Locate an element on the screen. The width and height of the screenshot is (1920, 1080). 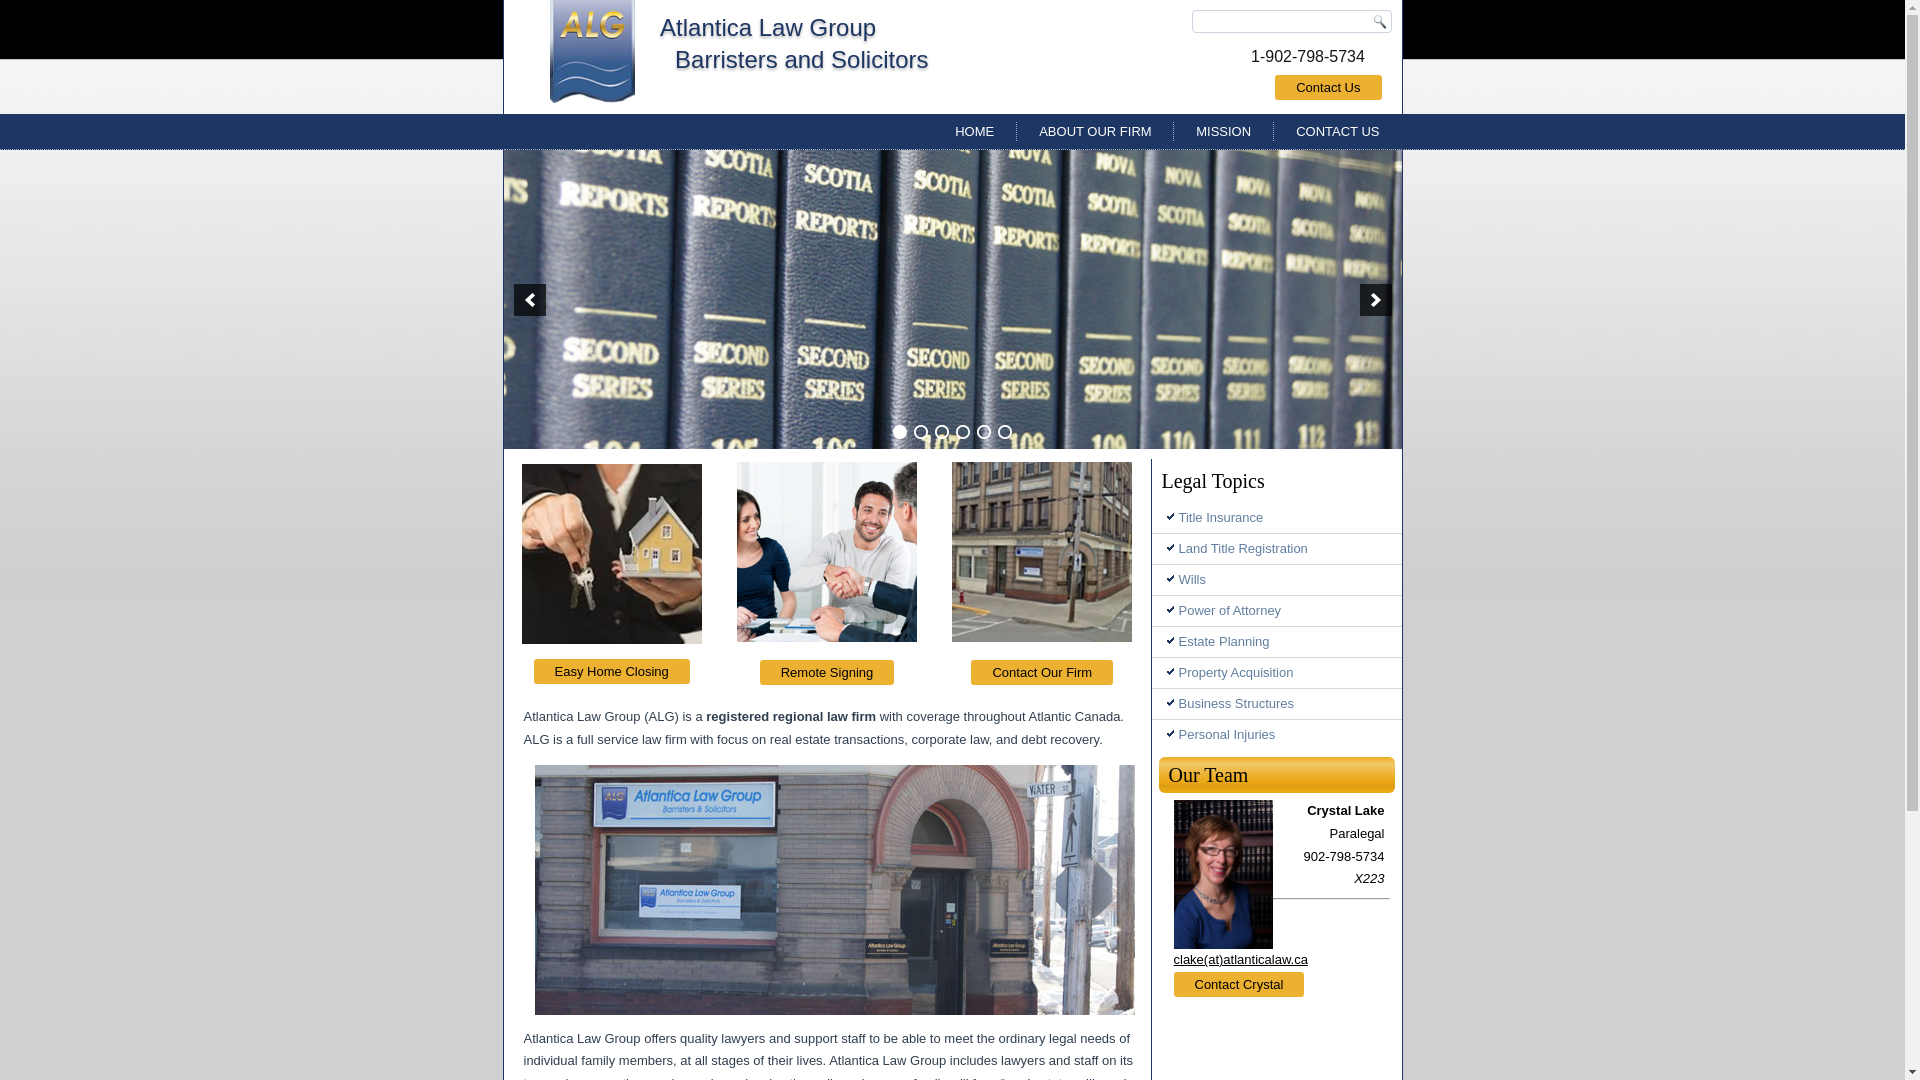
Business Structures is located at coordinates (1277, 704).